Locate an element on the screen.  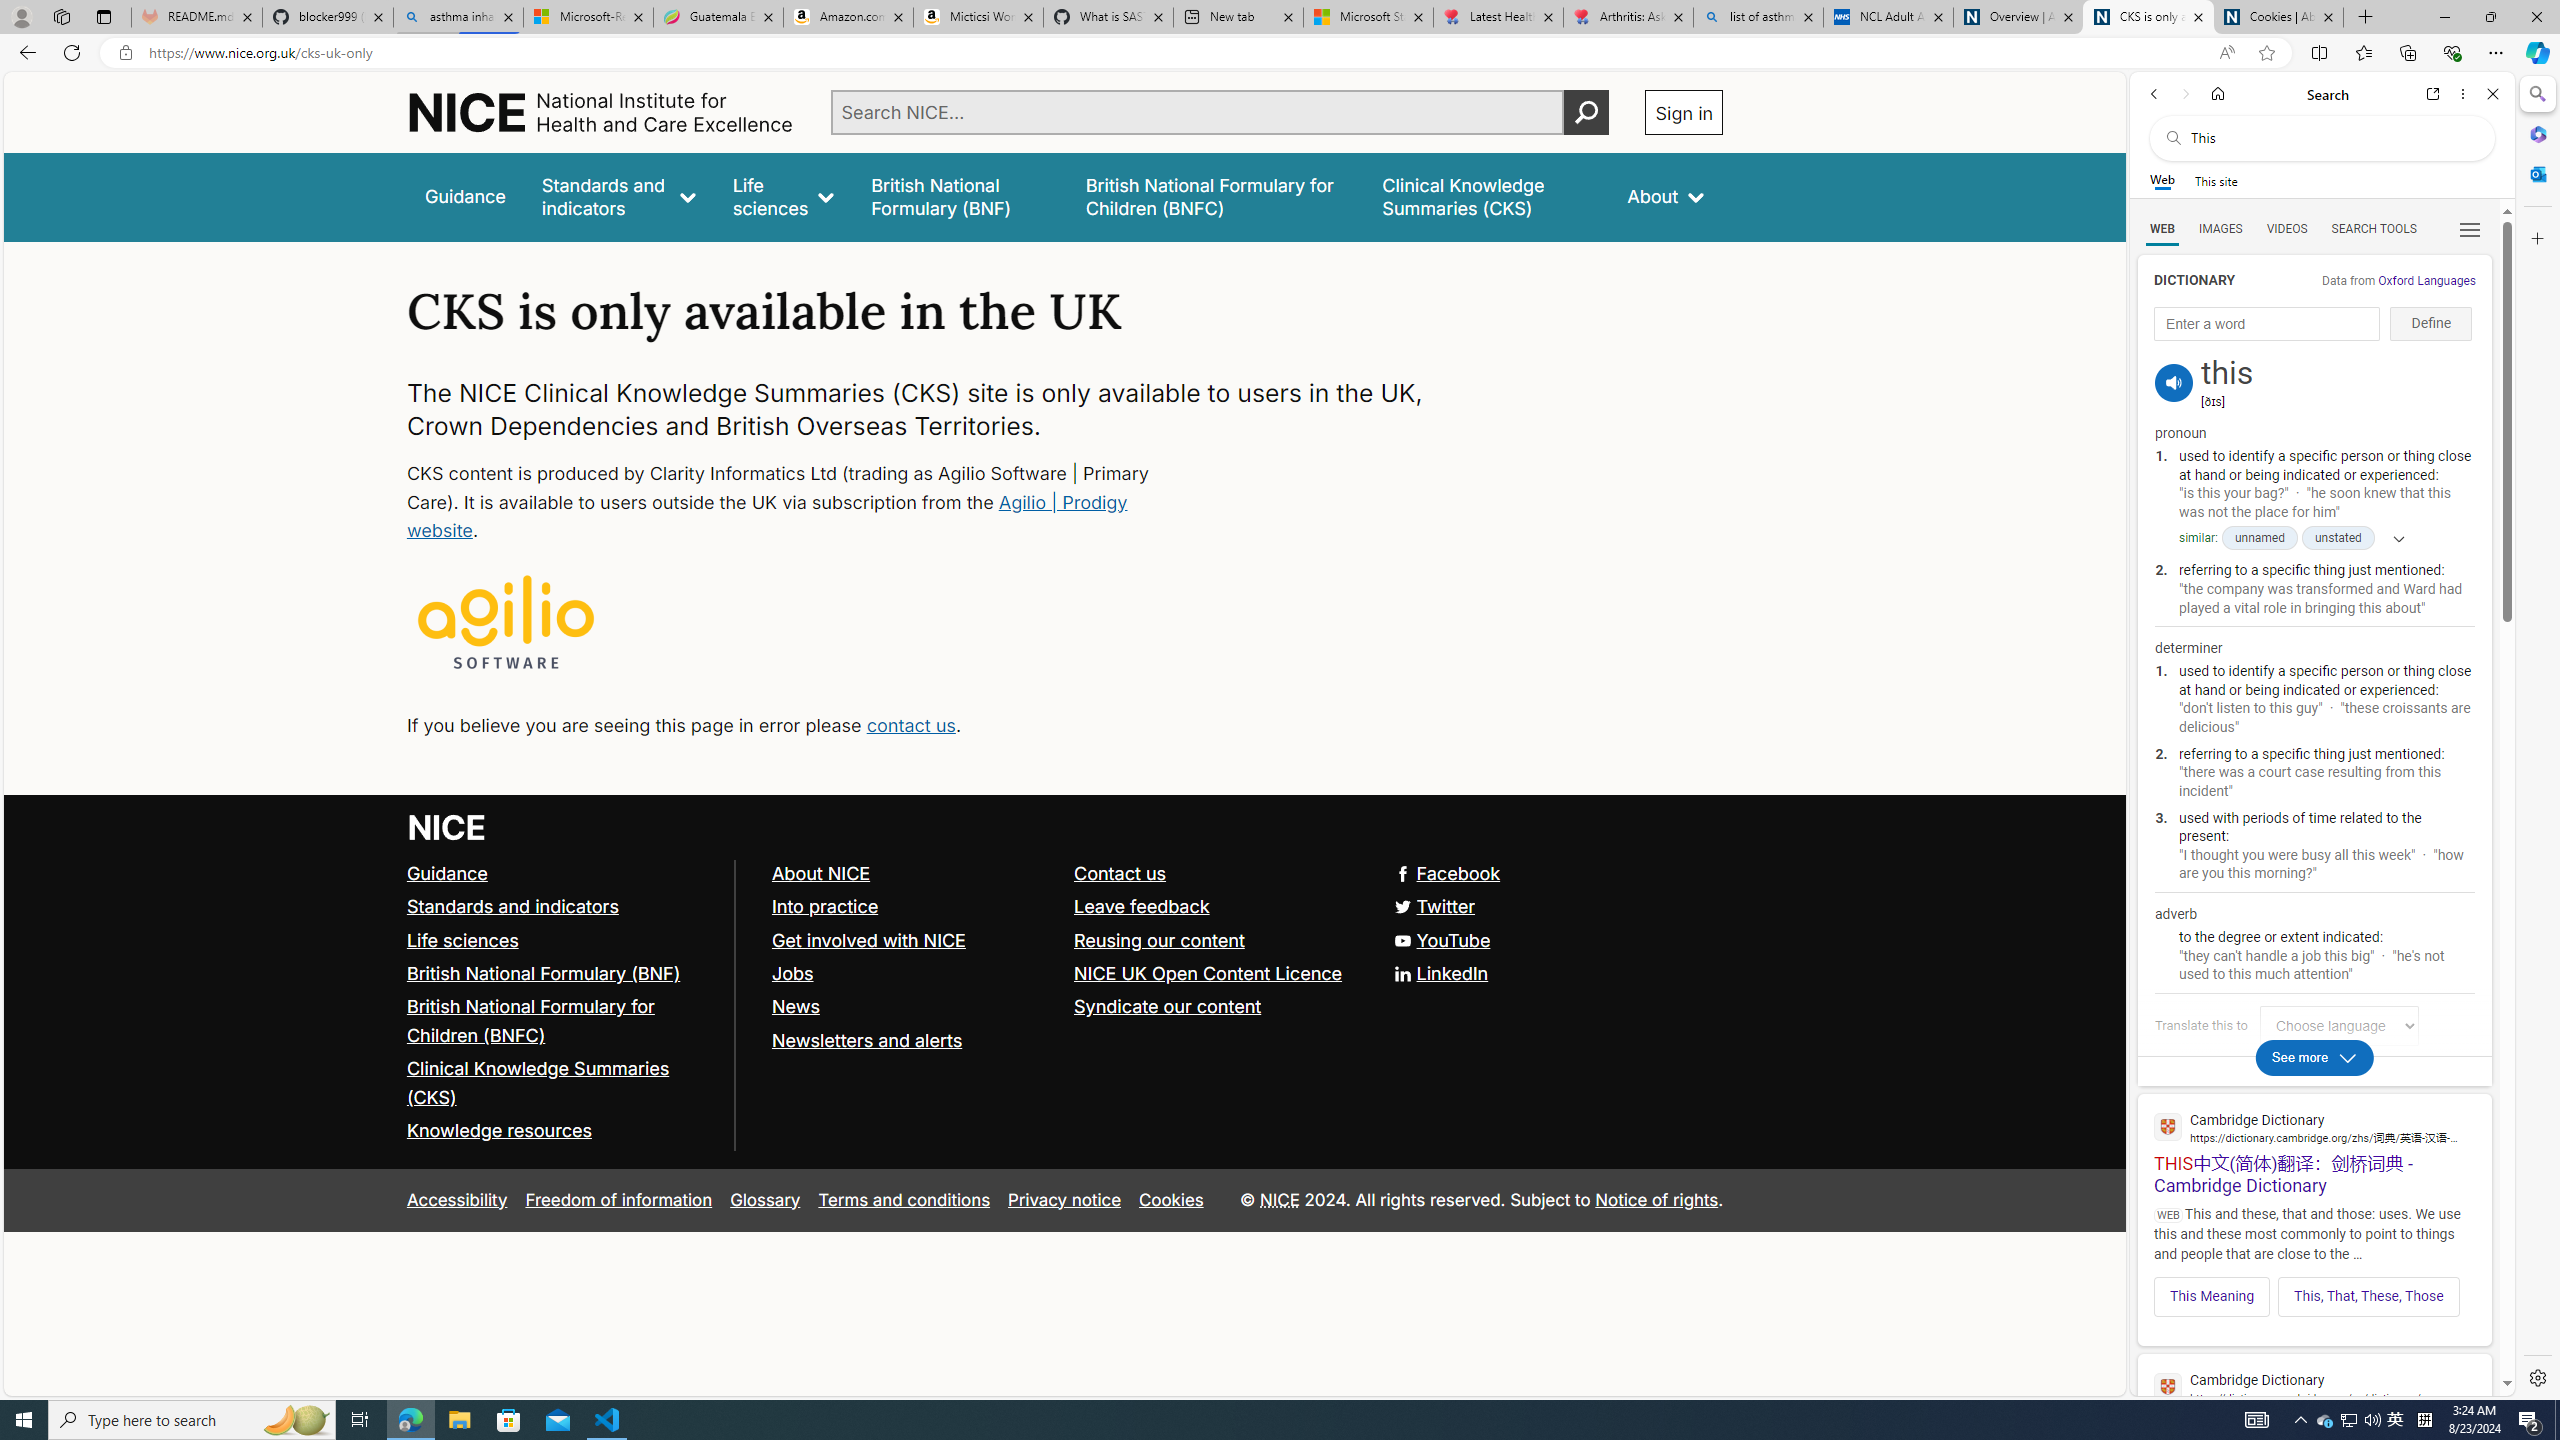
Get involved with NICE is located at coordinates (912, 940).